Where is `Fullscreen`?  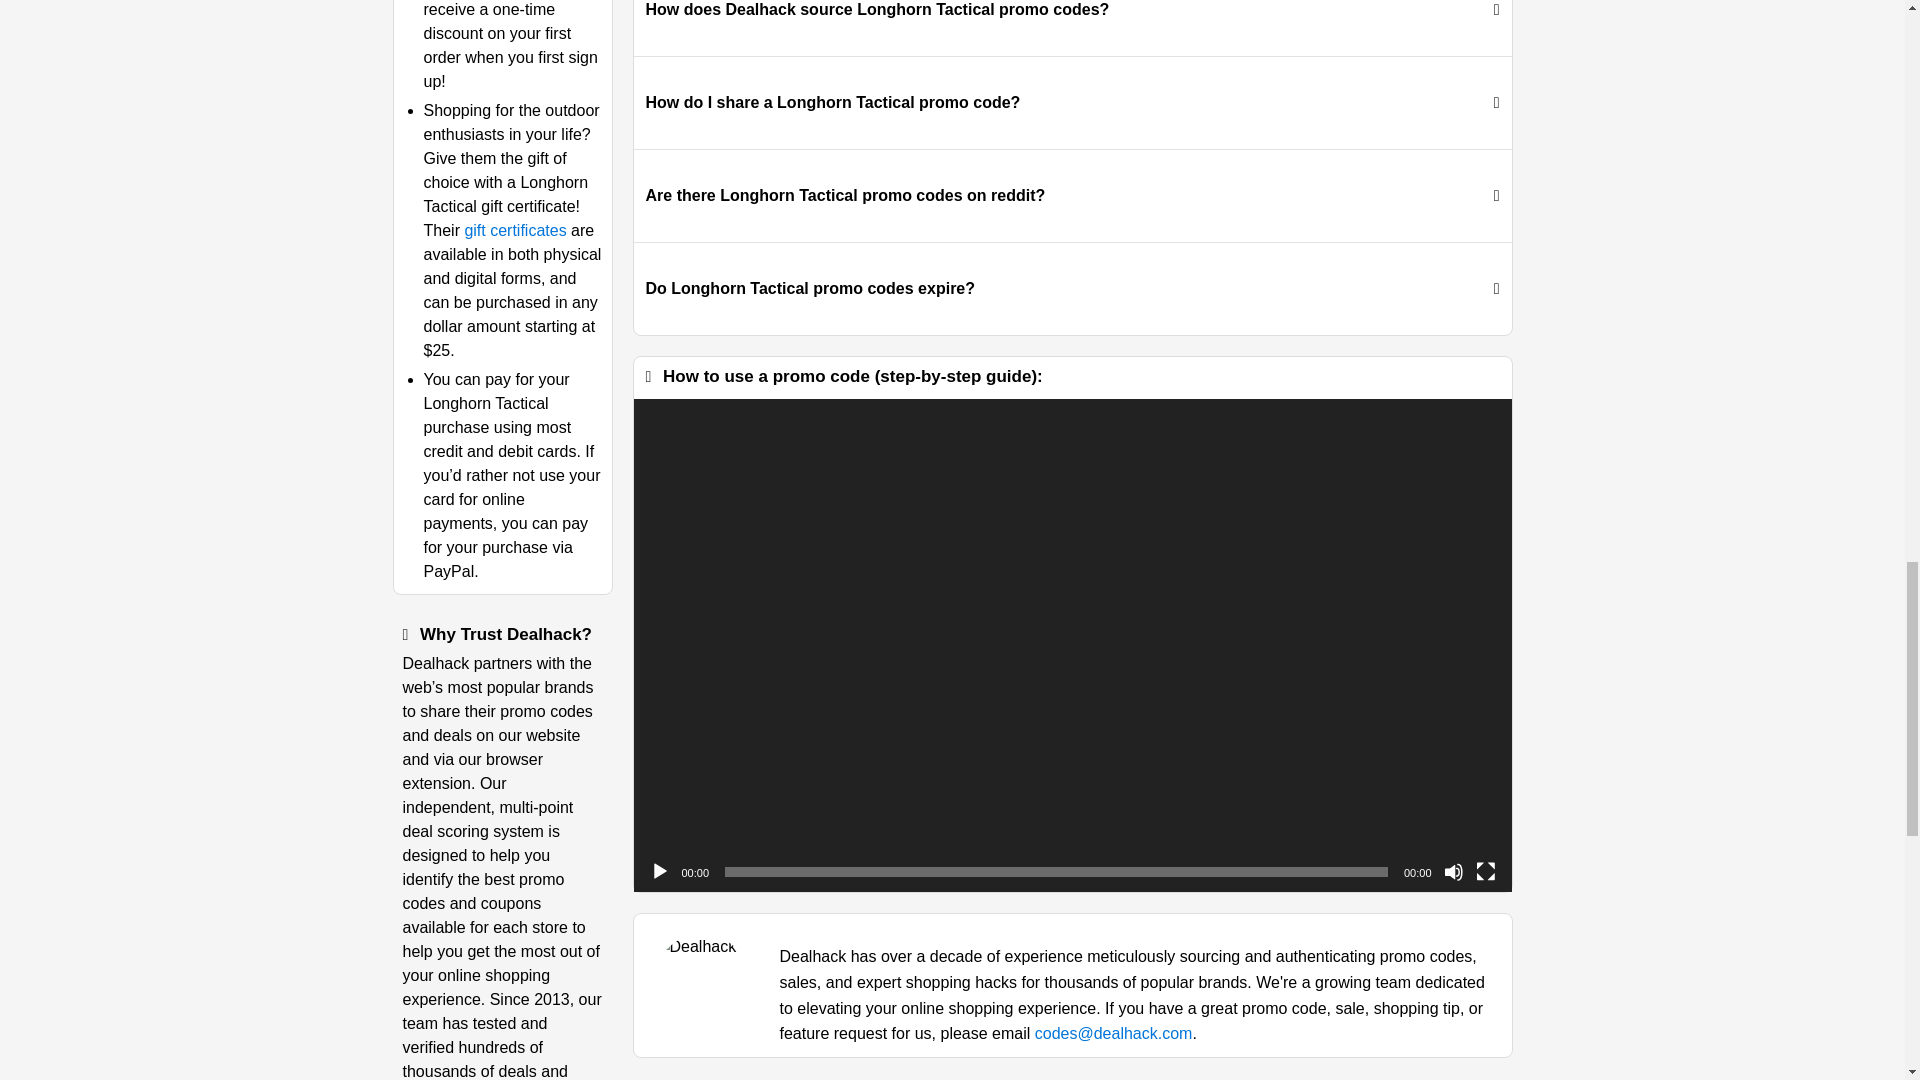
Fullscreen is located at coordinates (1486, 872).